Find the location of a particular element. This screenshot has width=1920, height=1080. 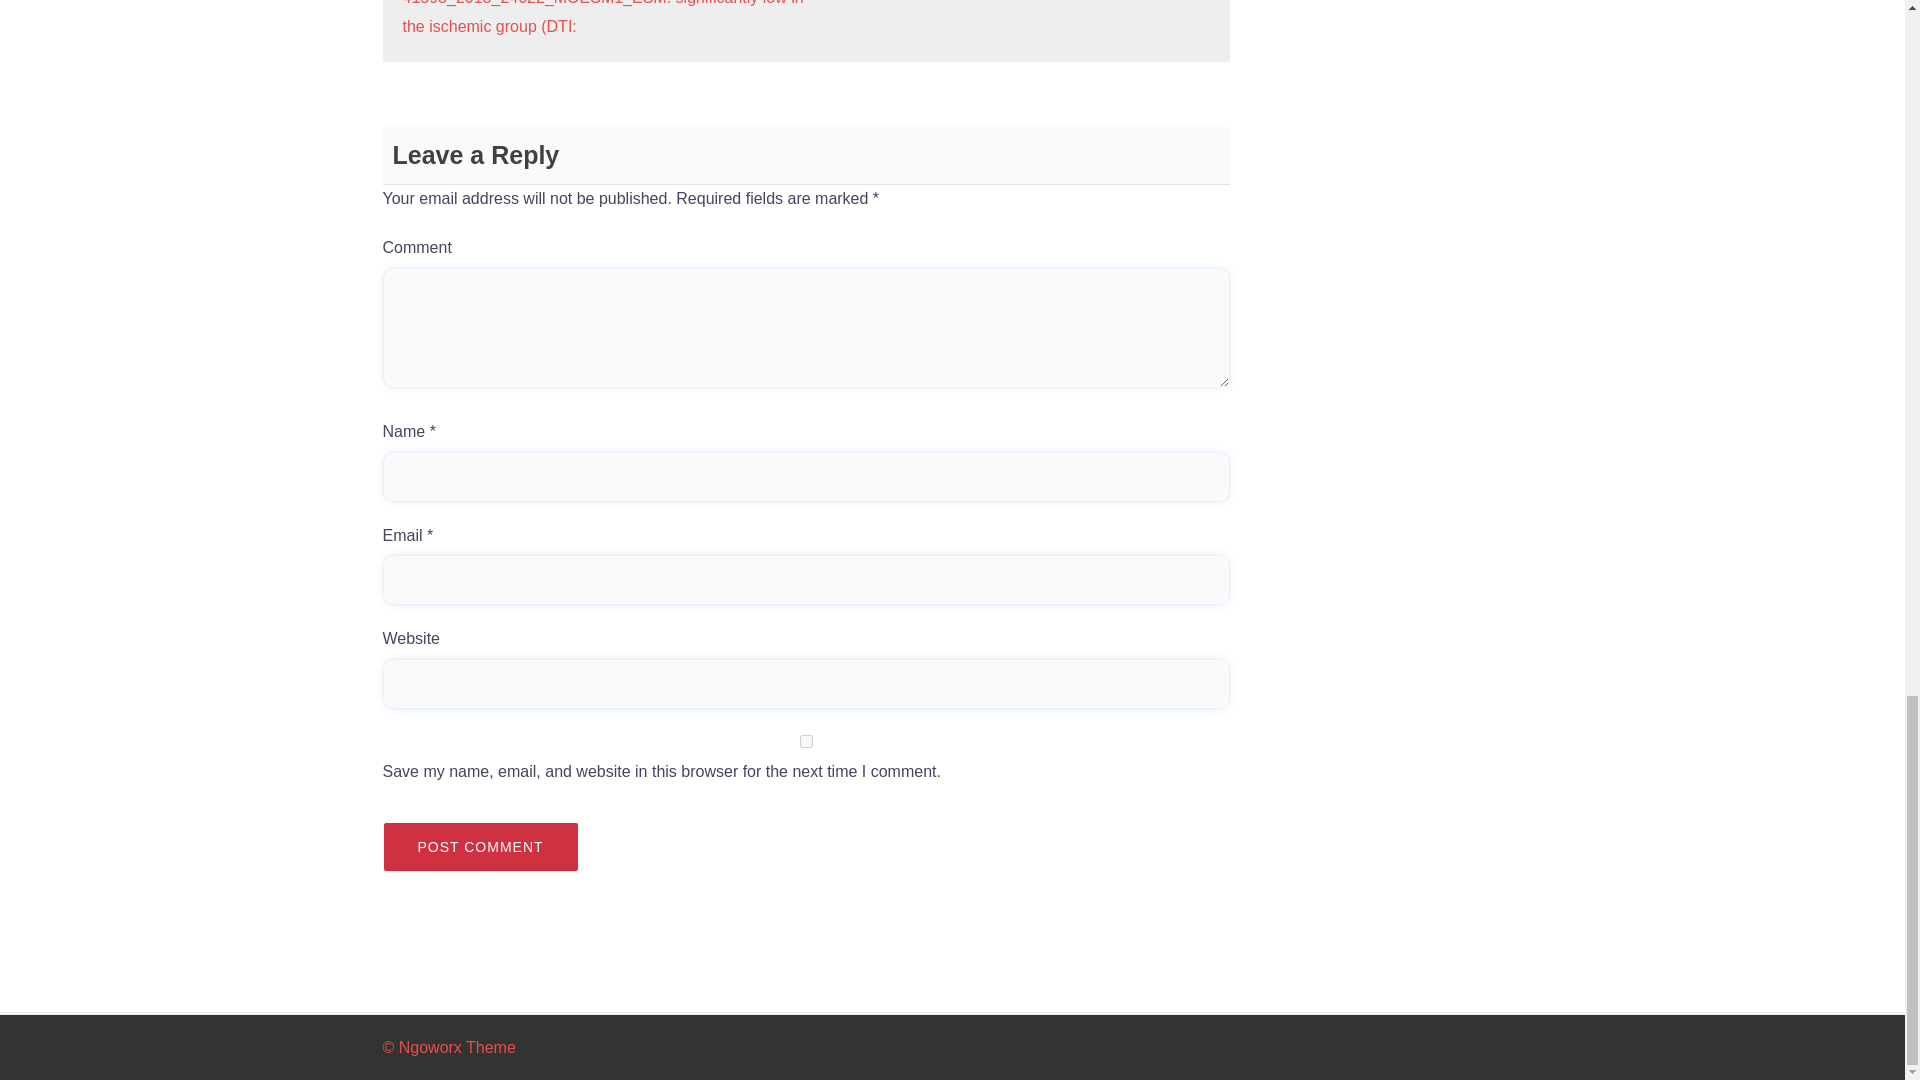

yes is located at coordinates (806, 742).